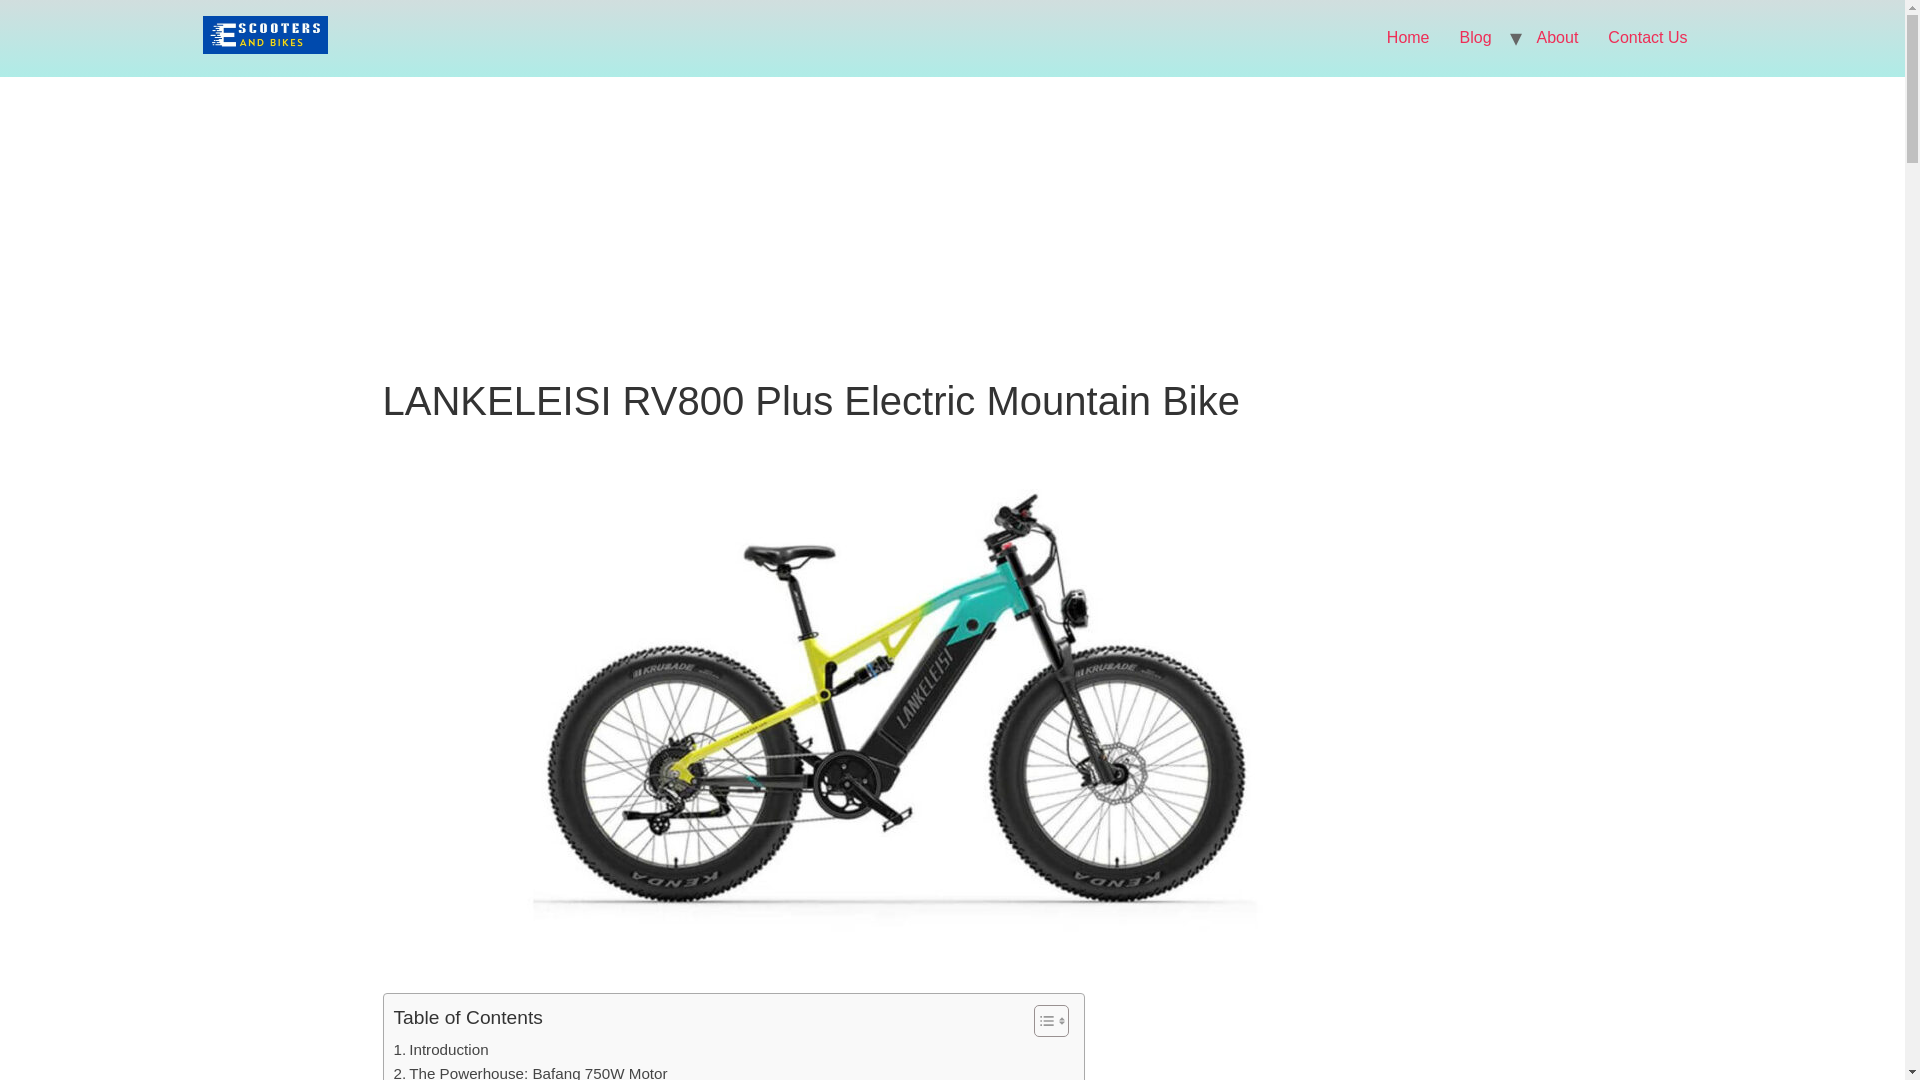 This screenshot has width=1920, height=1080. Describe the element at coordinates (441, 1049) in the screenshot. I see `Introduction` at that location.